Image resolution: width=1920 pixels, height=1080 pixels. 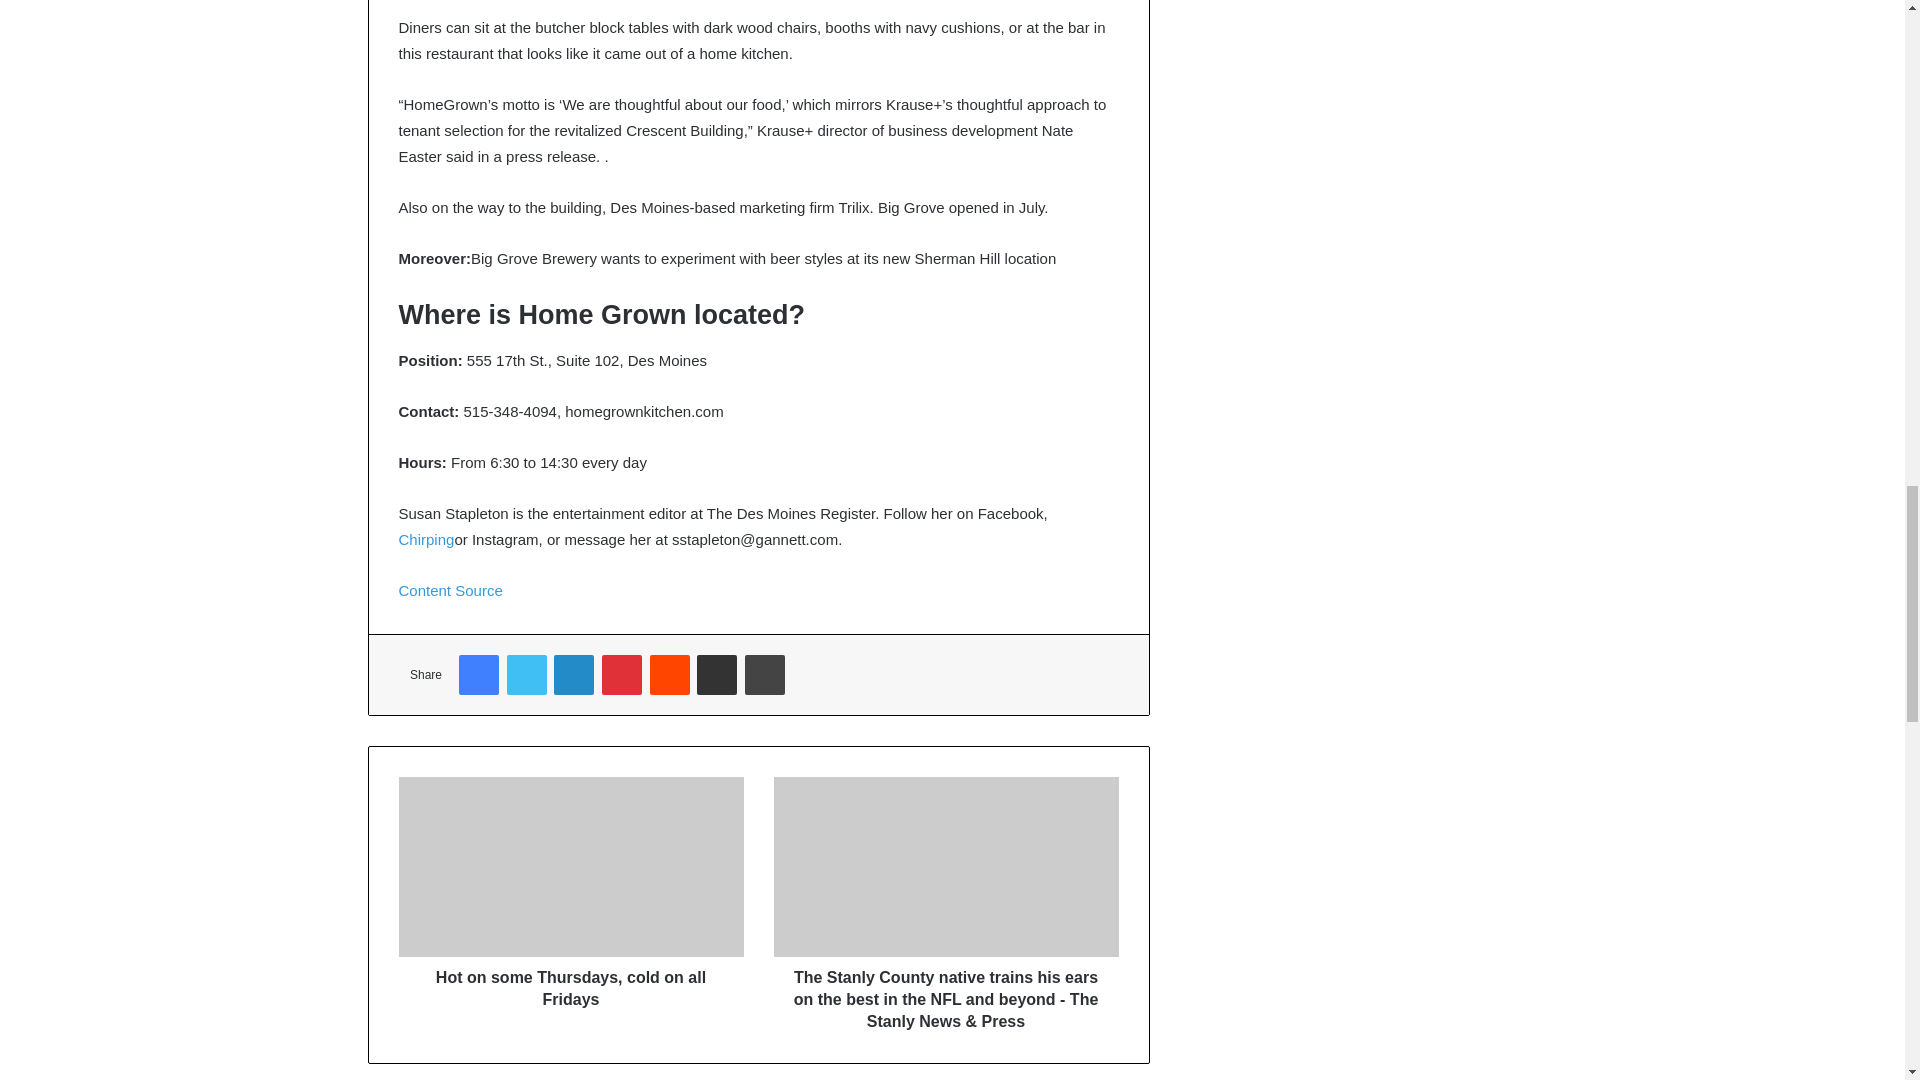 I want to click on Twitter, so click(x=526, y=674).